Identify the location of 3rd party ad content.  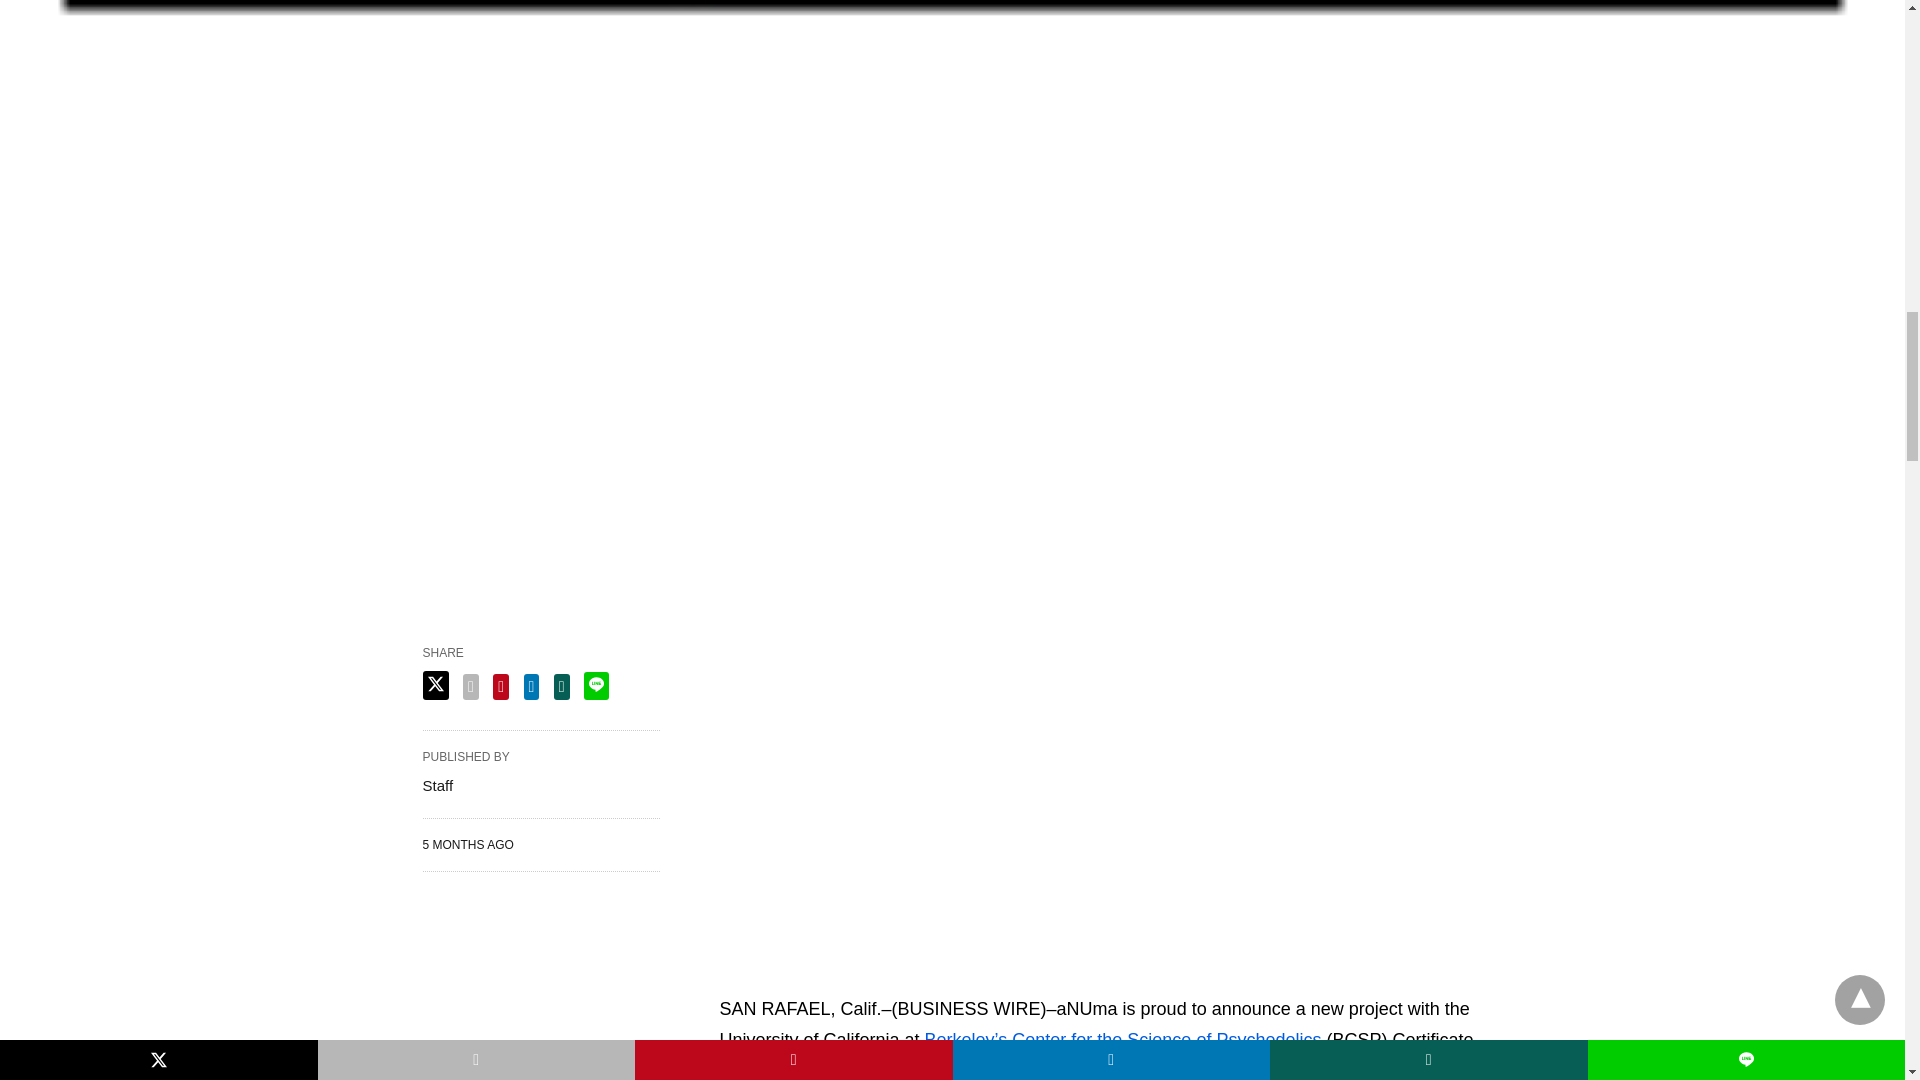
(1101, 796).